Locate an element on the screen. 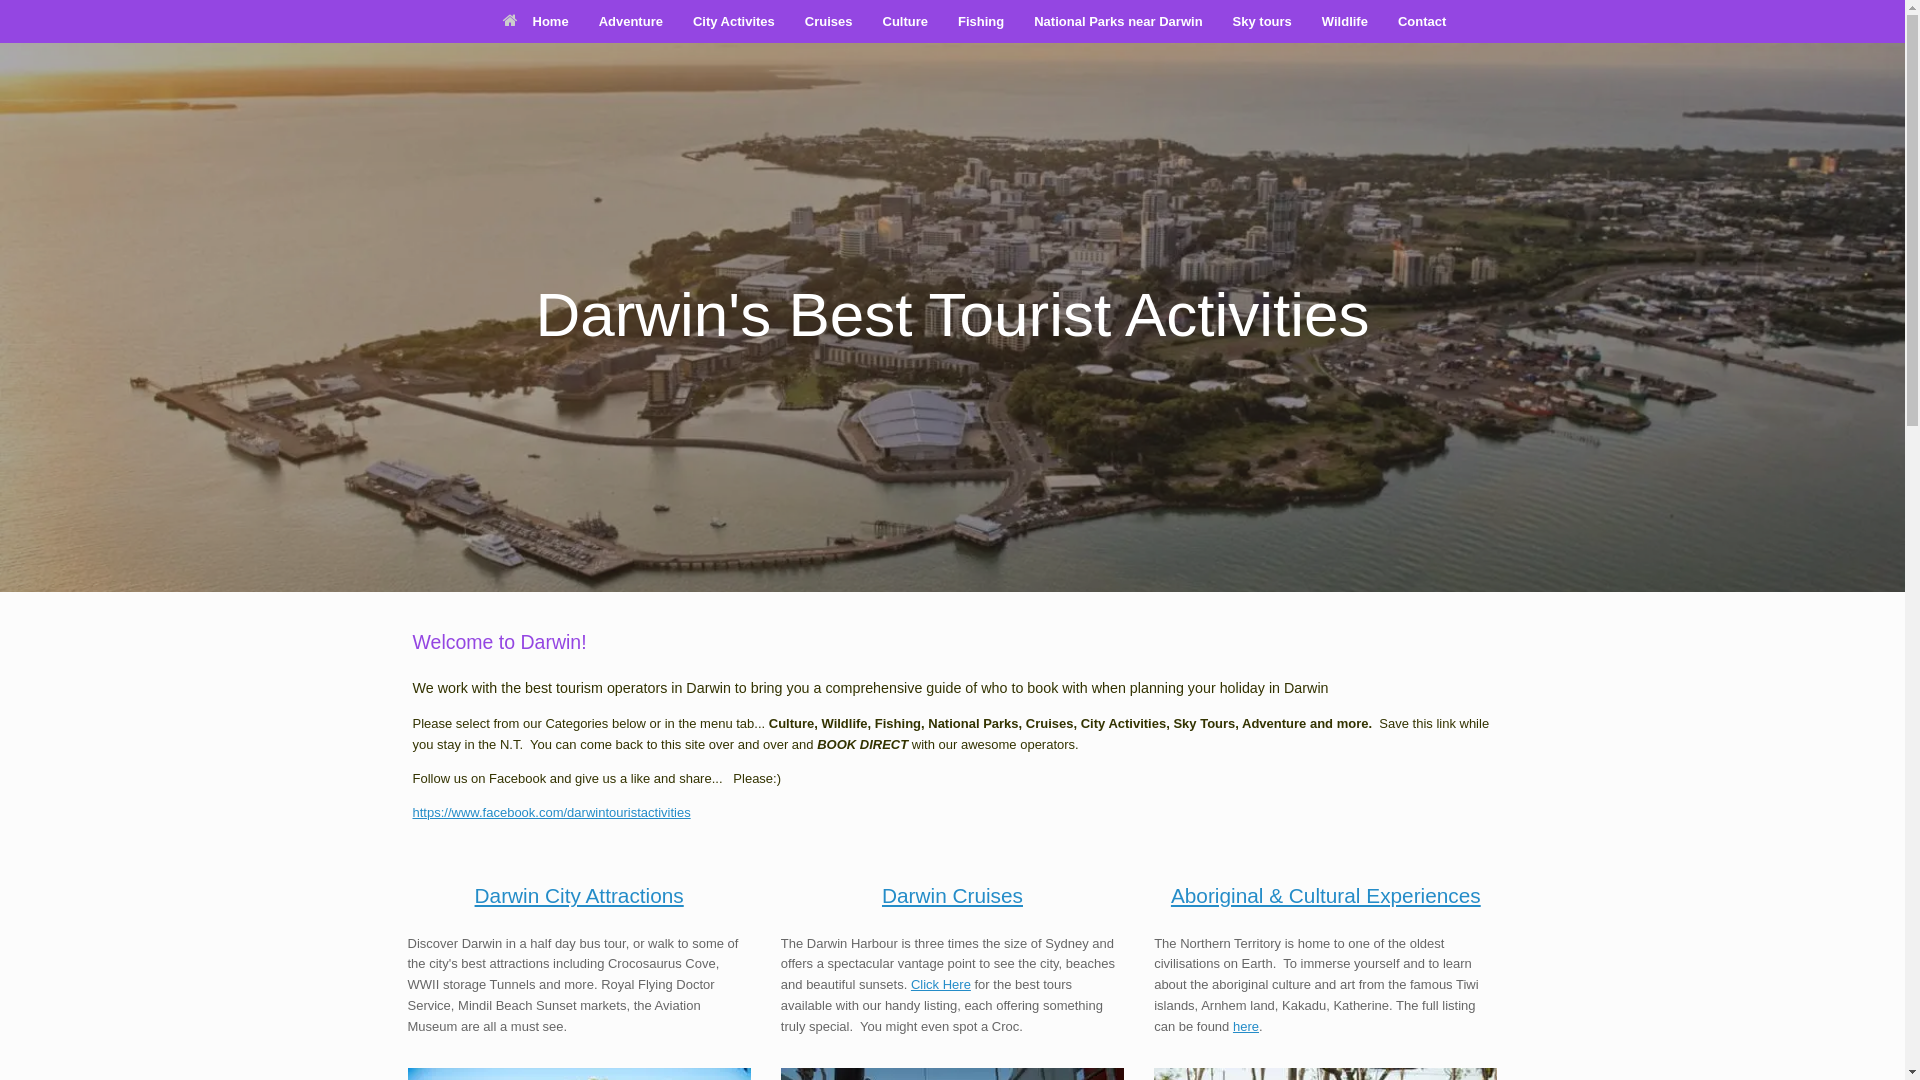  National Parks near Darwin is located at coordinates (1118, 22).